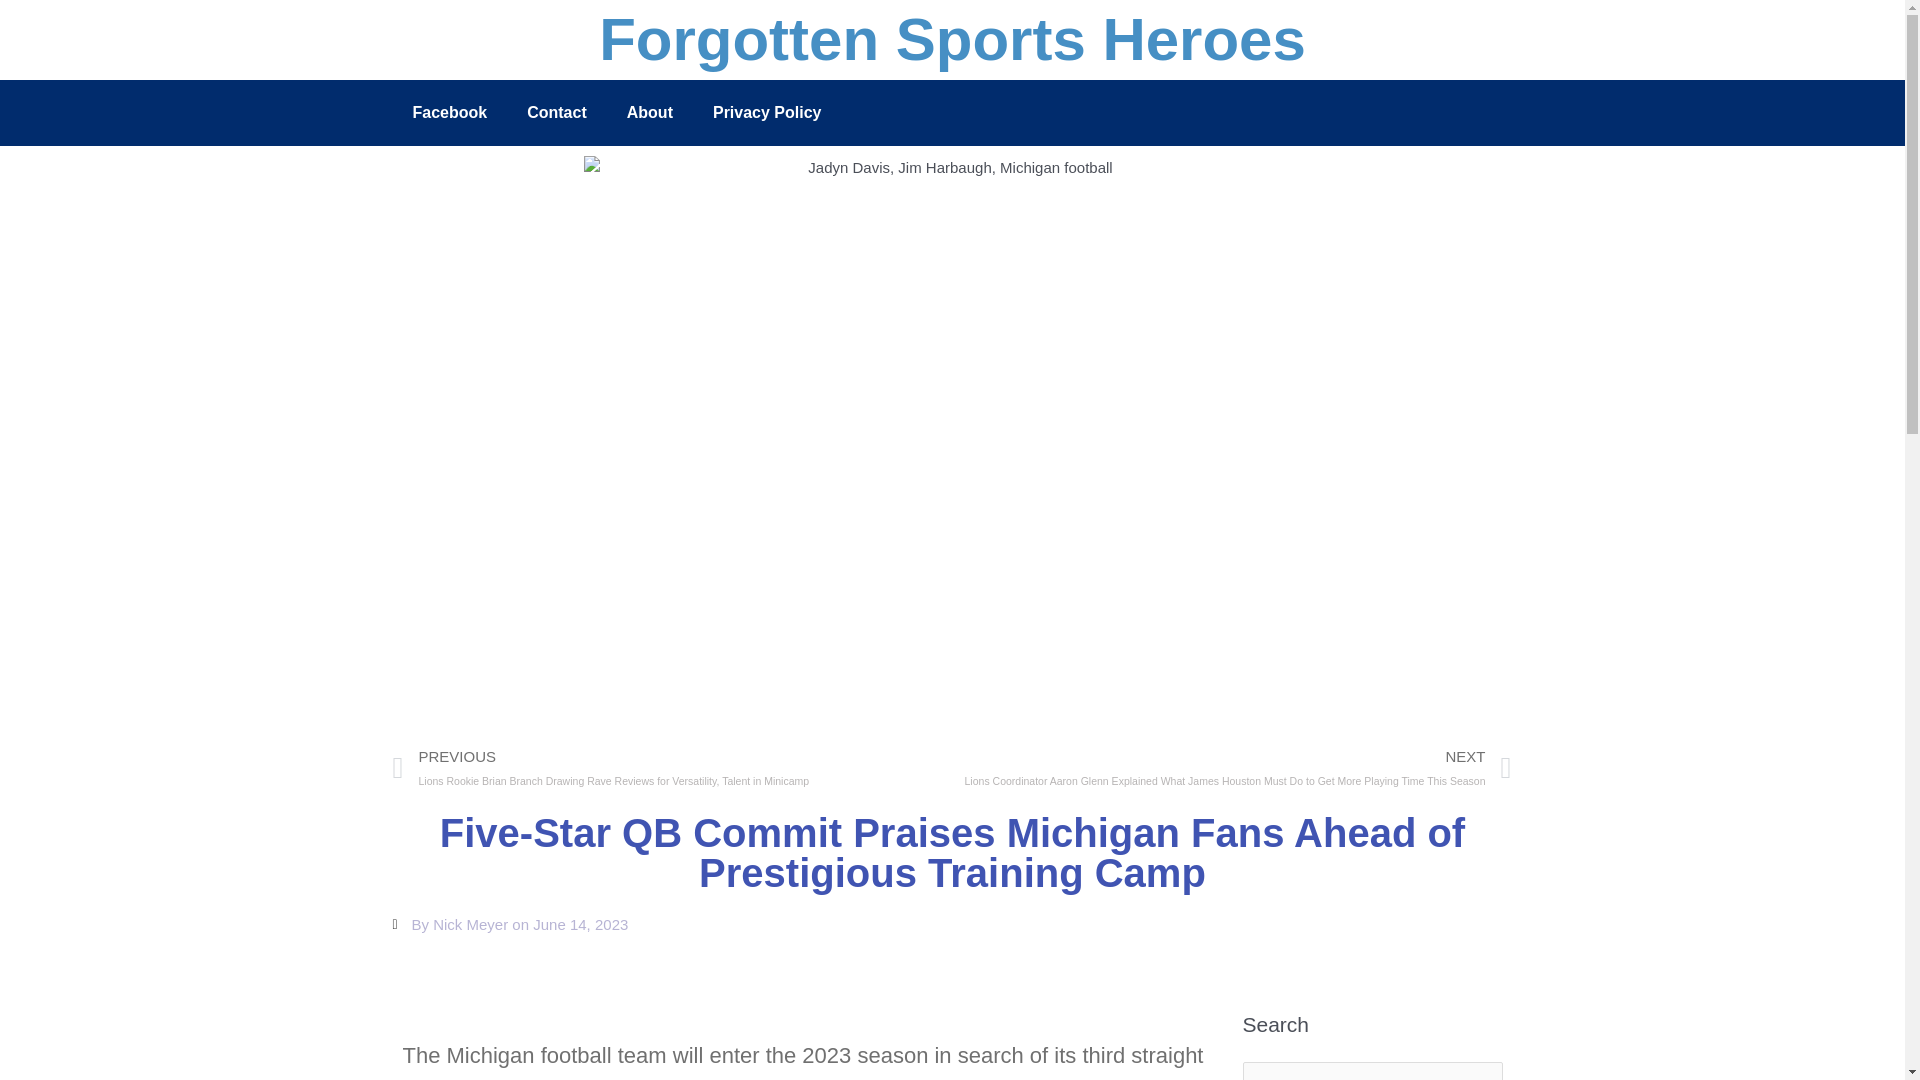 The image size is (1920, 1080). I want to click on Privacy Policy, so click(768, 112).